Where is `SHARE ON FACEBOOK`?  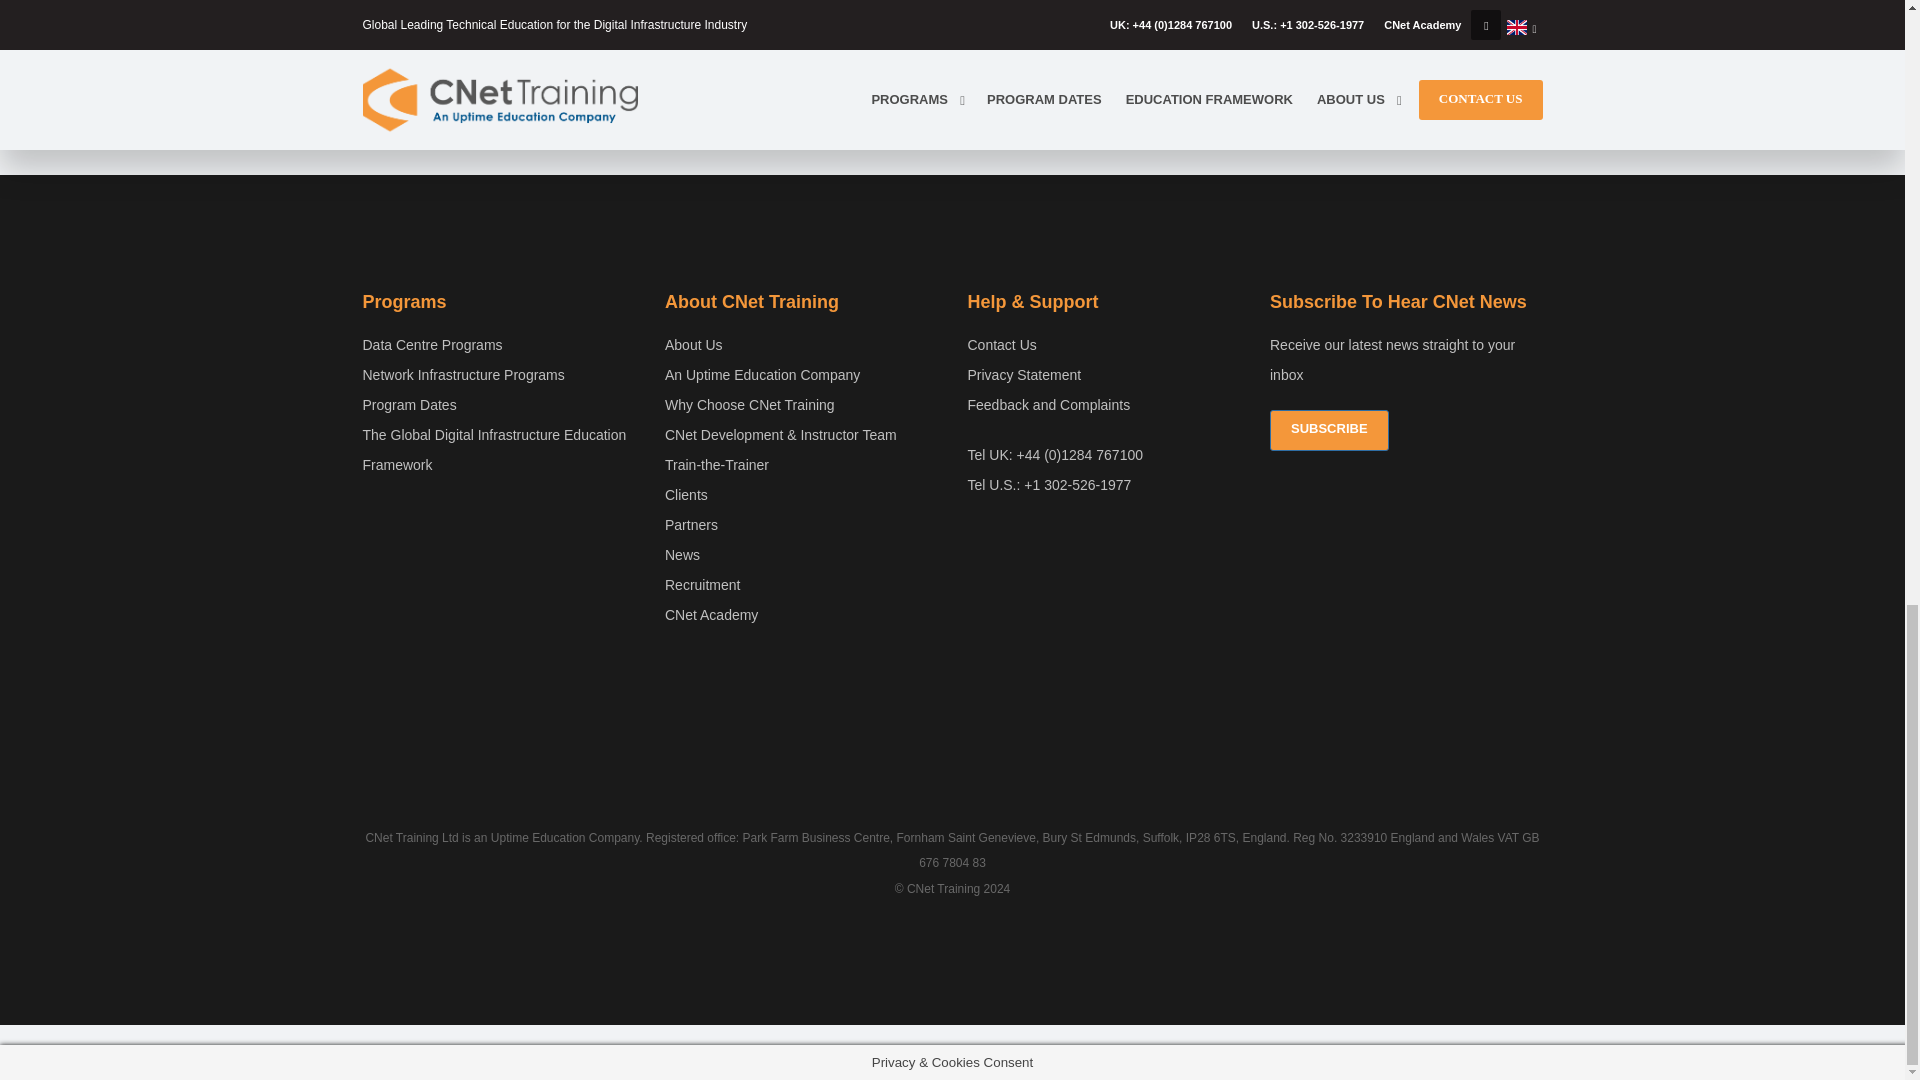
SHARE ON FACEBOOK is located at coordinates (1328, 430).